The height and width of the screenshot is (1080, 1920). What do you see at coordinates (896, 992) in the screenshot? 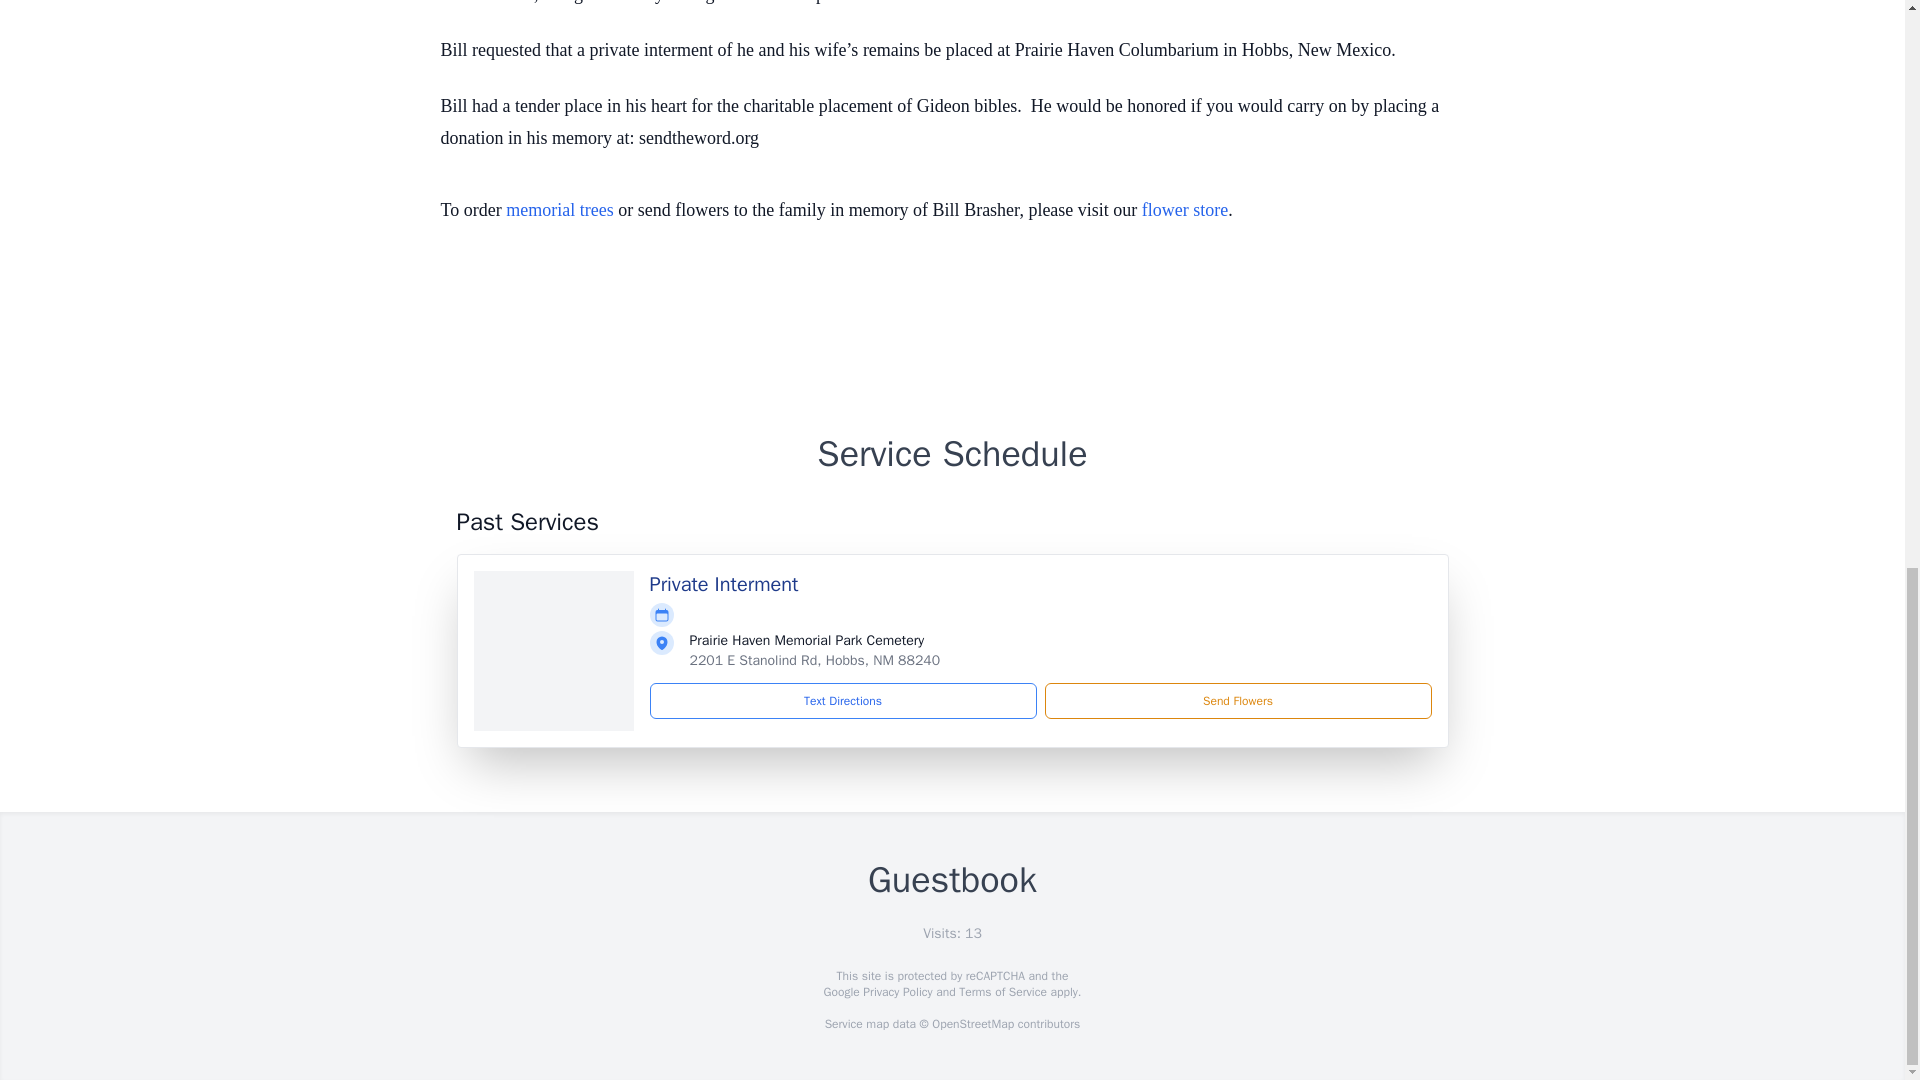
I see `Privacy Policy` at bounding box center [896, 992].